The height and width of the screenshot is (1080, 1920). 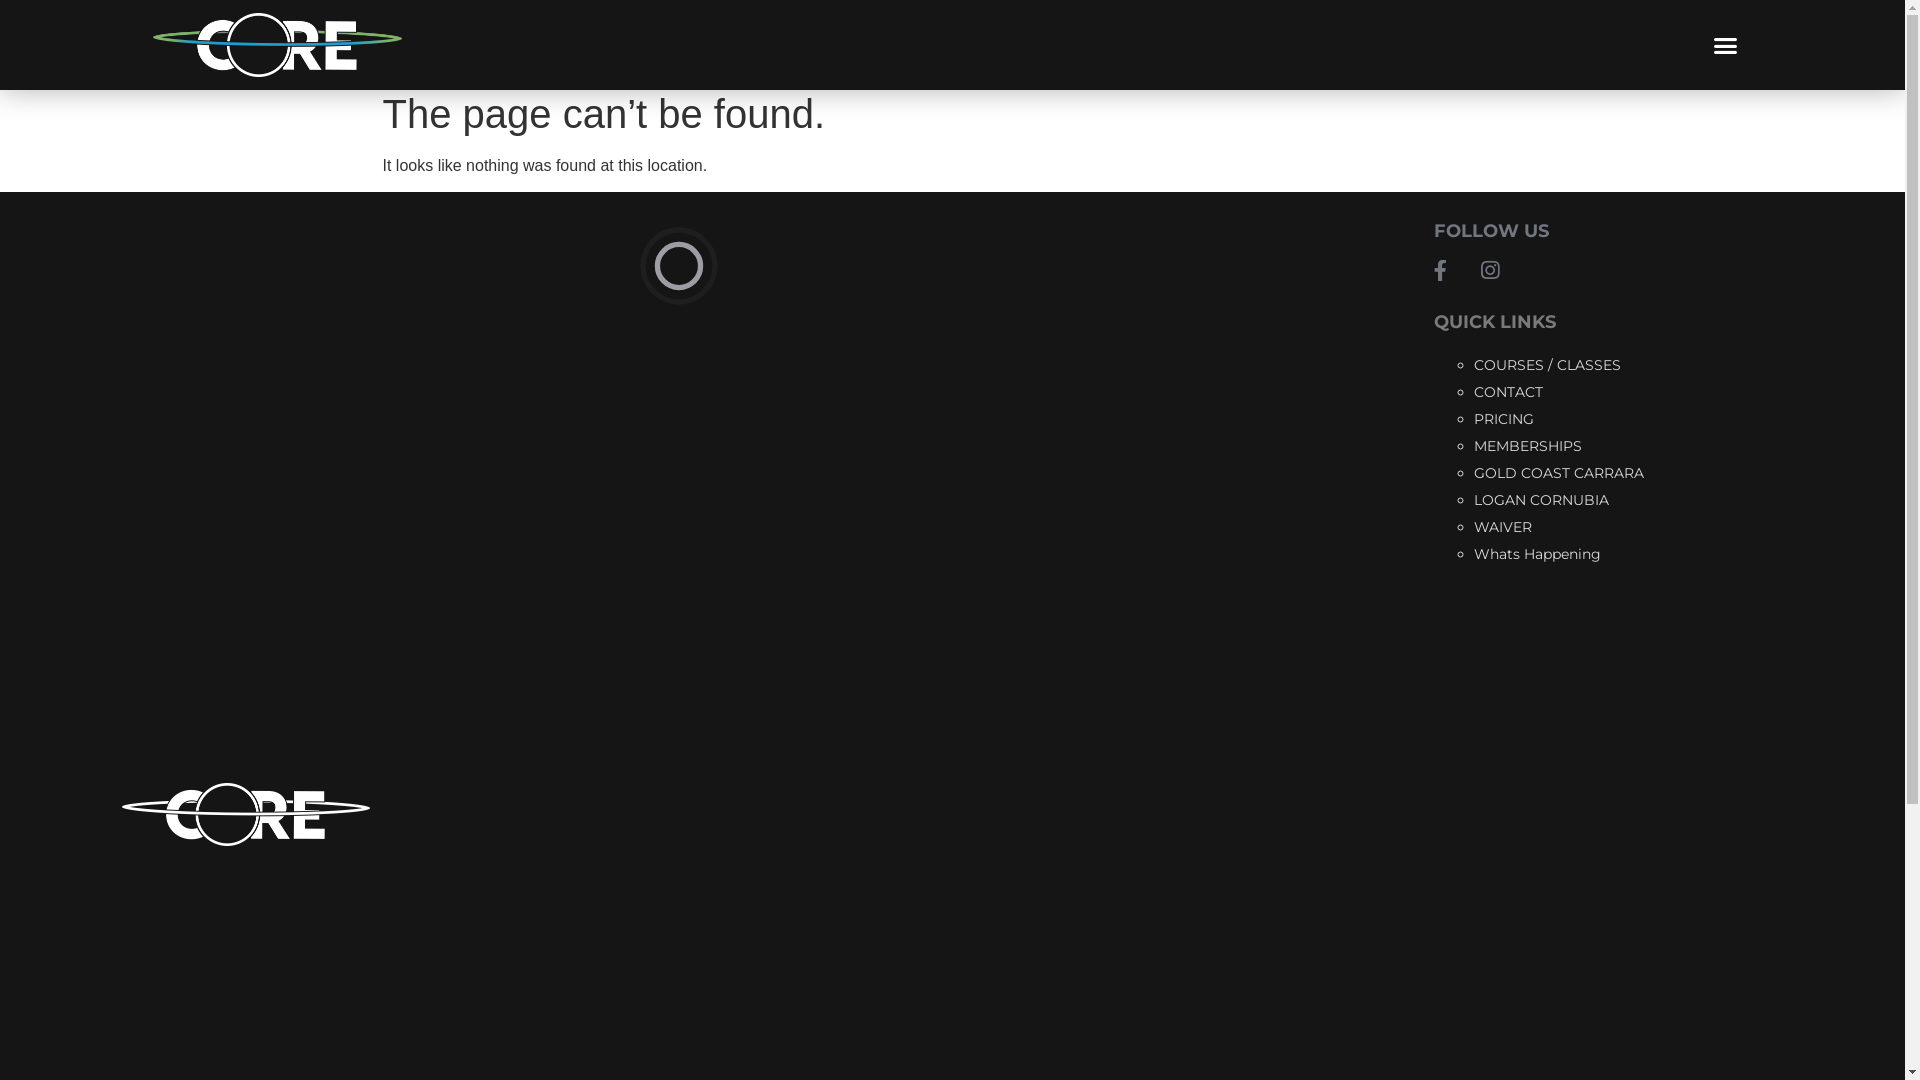 I want to click on WAIVER, so click(x=1503, y=527).